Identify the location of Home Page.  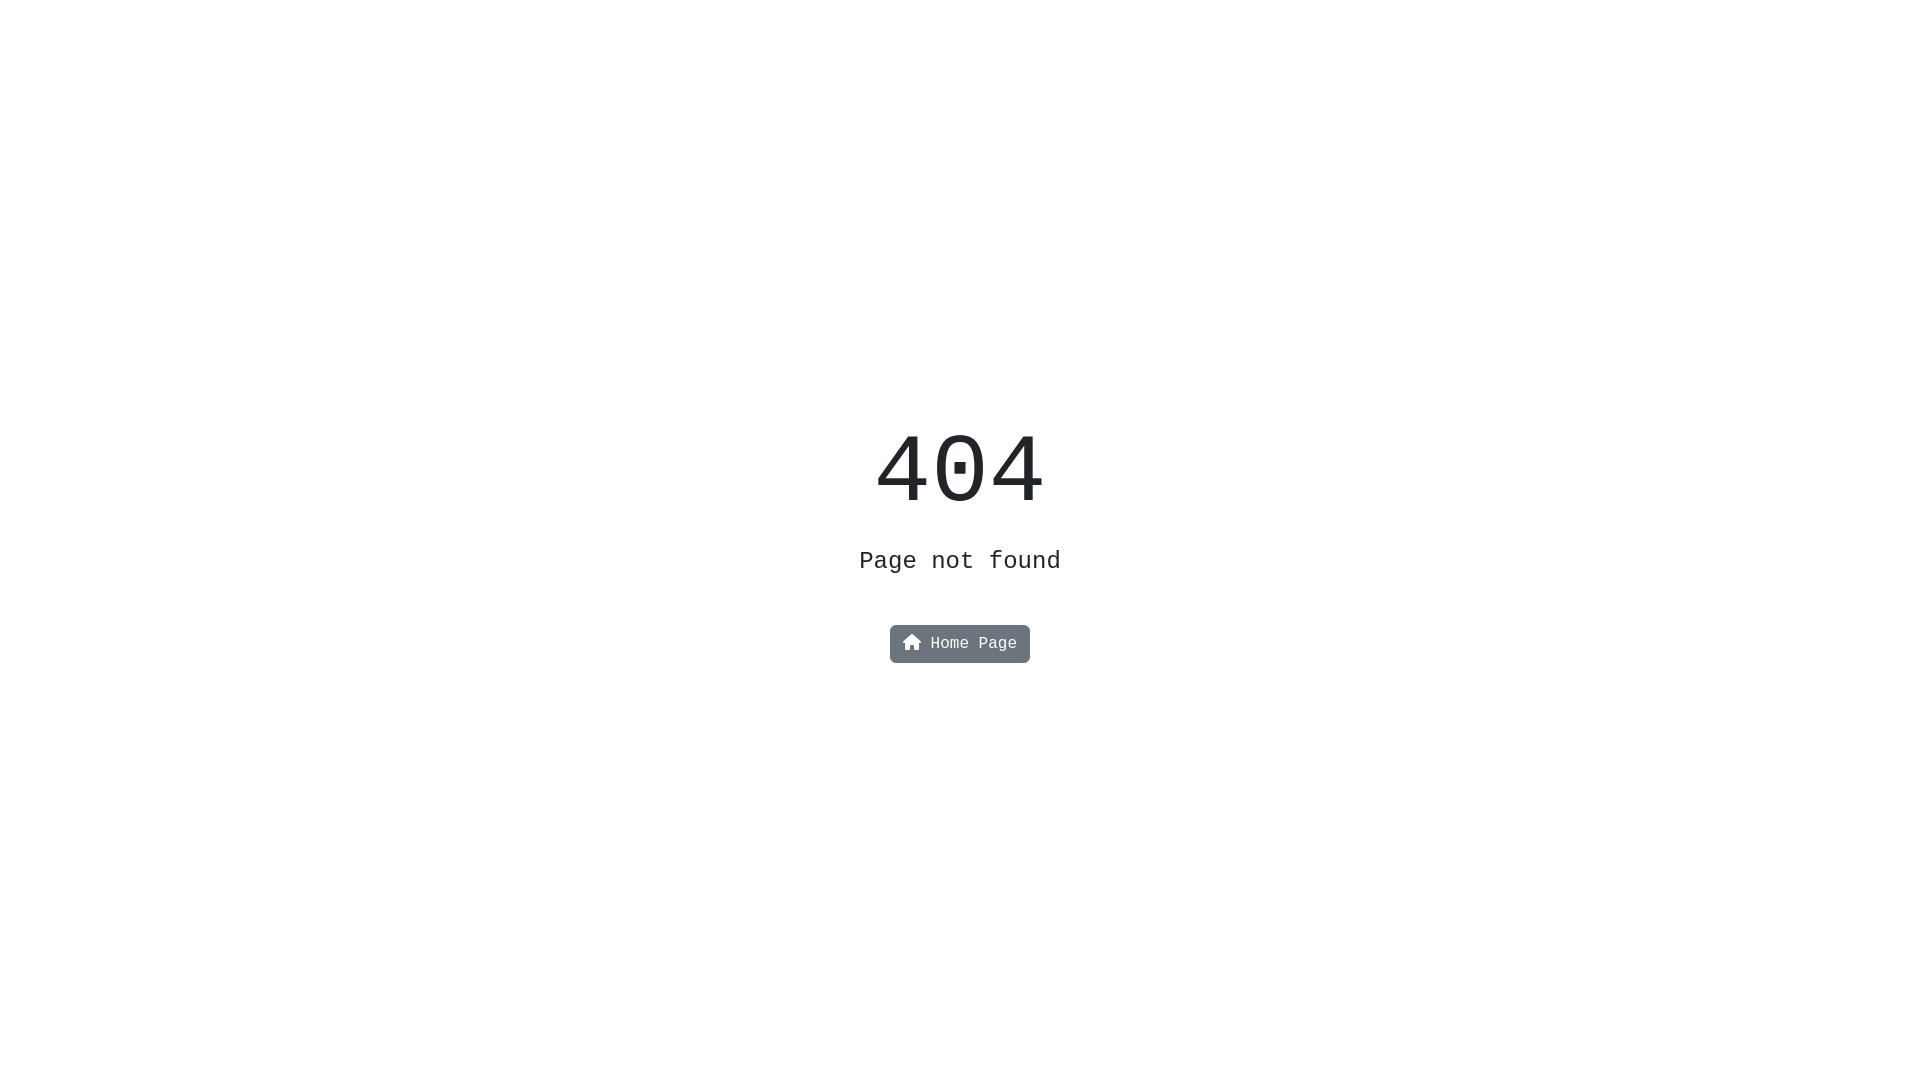
(960, 644).